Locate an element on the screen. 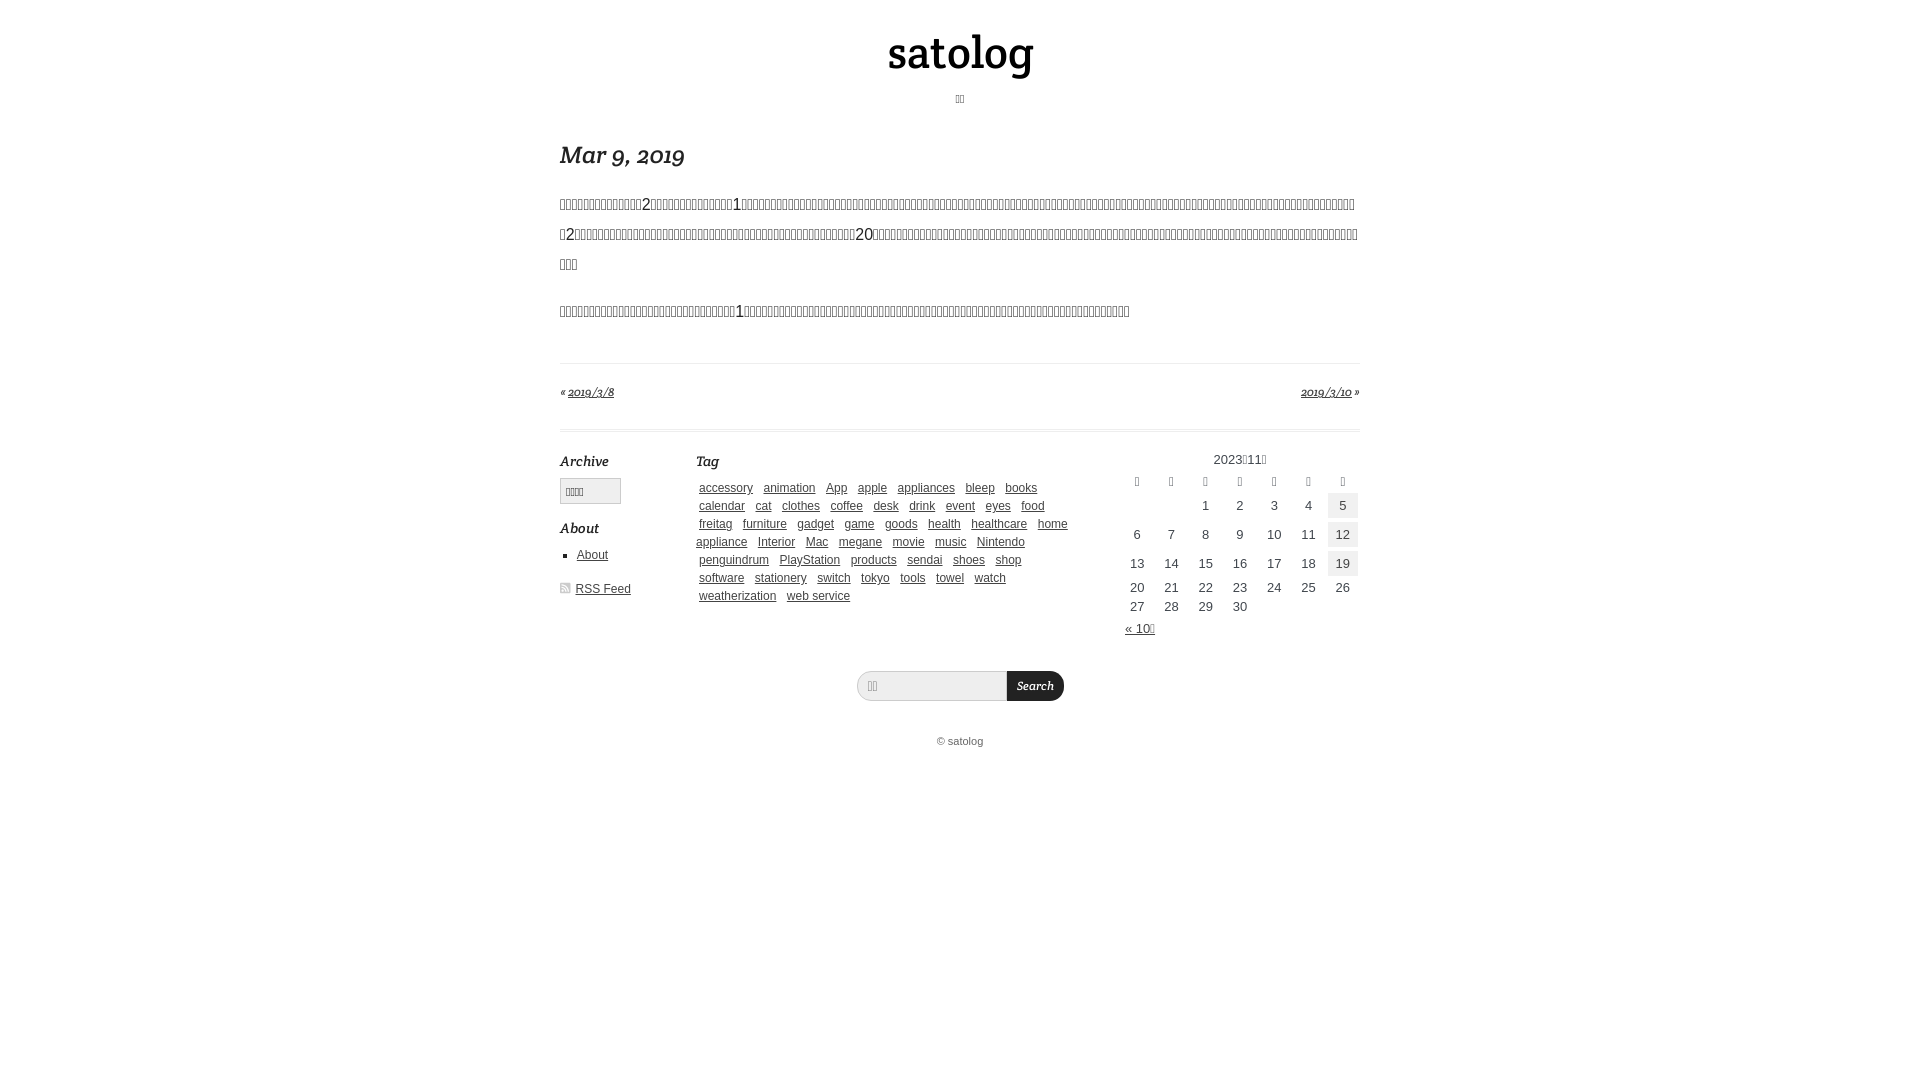 This screenshot has width=1920, height=1080. tokyo is located at coordinates (876, 578).